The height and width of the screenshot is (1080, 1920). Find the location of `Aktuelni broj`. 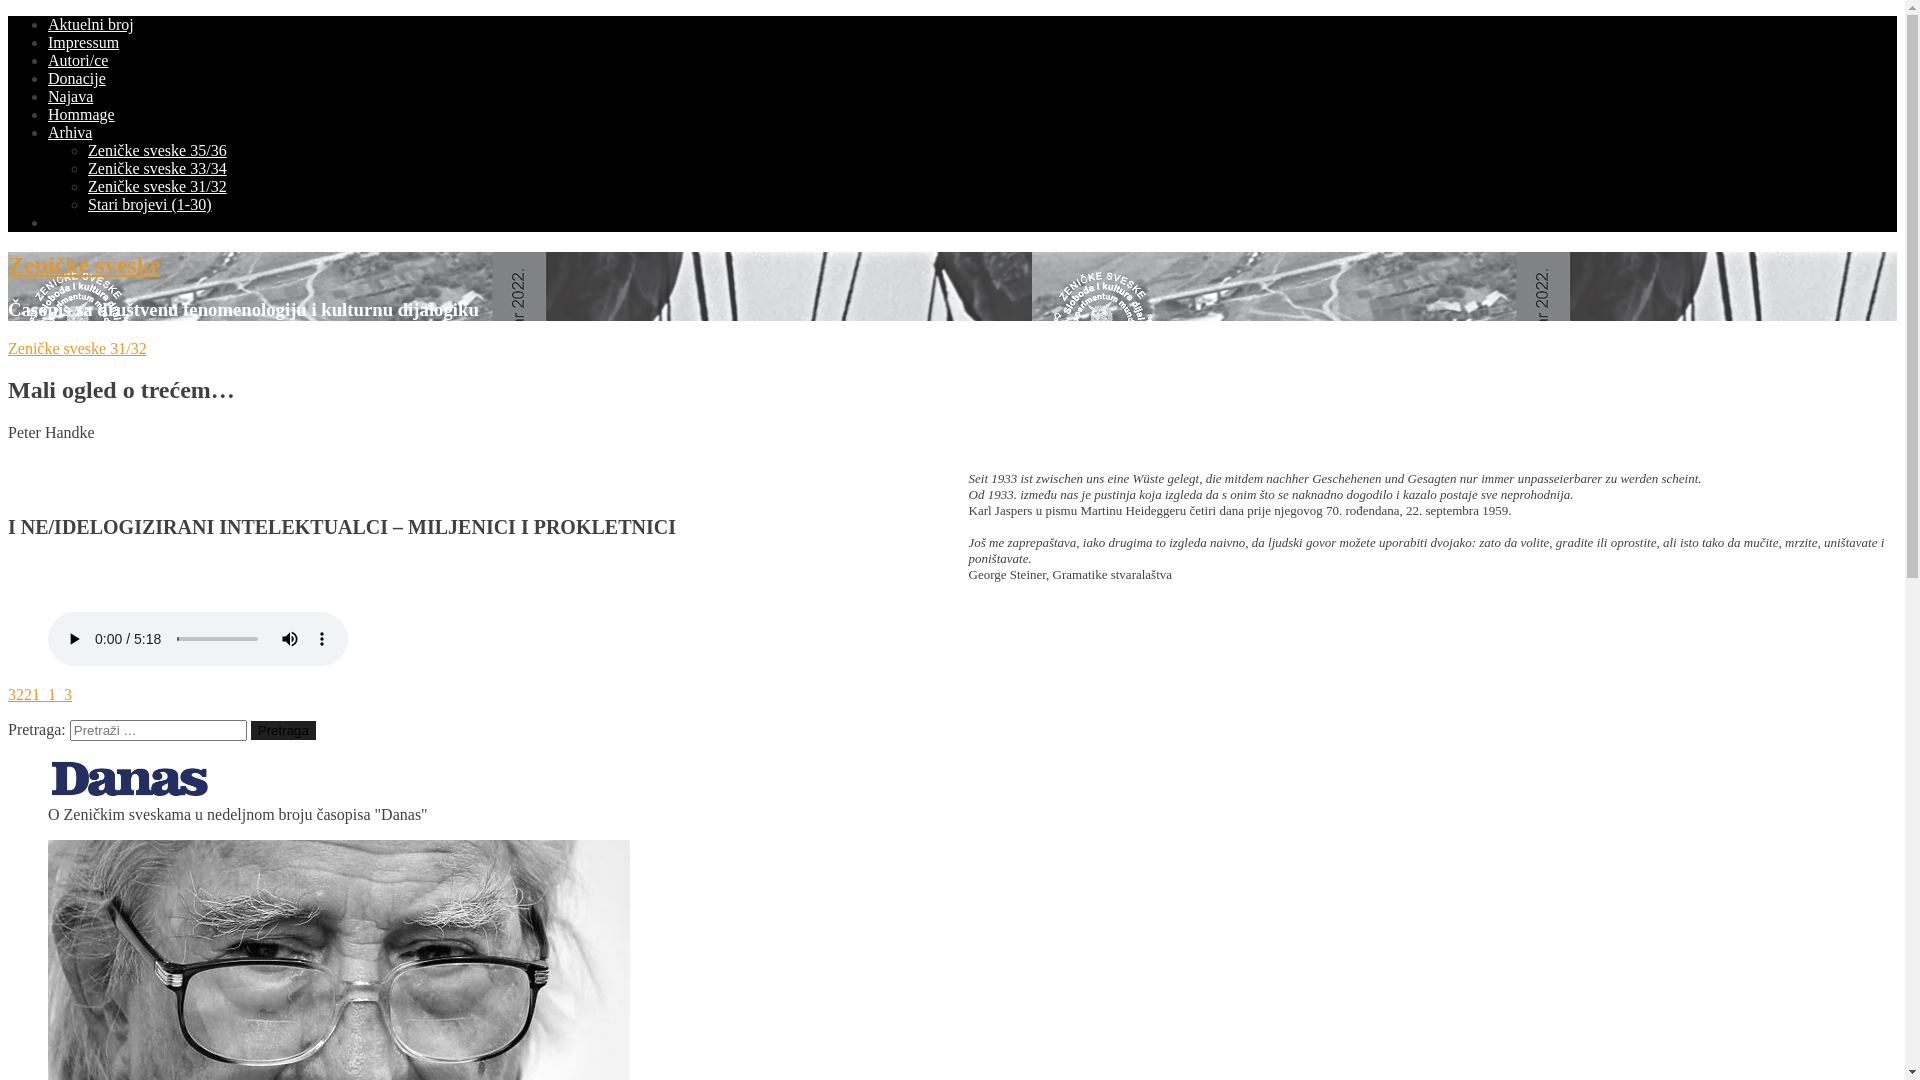

Aktuelni broj is located at coordinates (91, 24).